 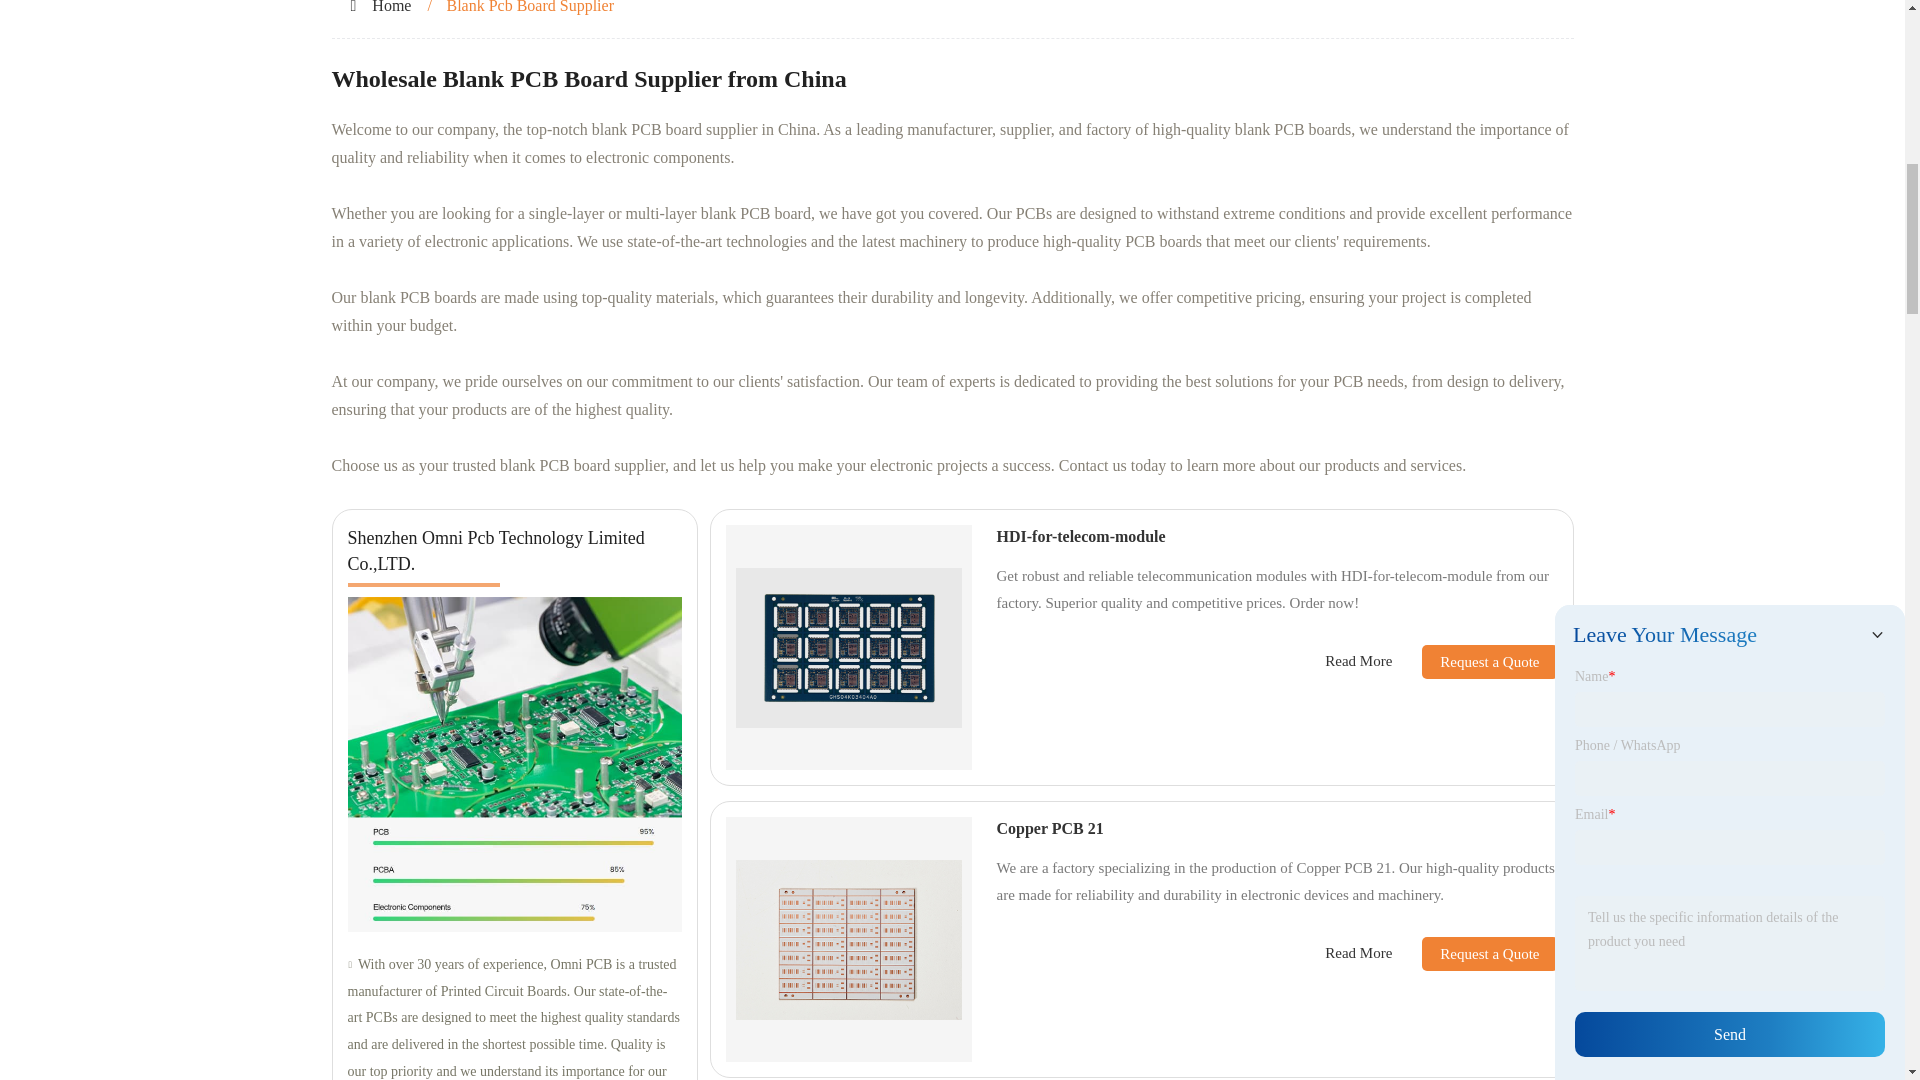 I want to click on Home, so click(x=391, y=7).